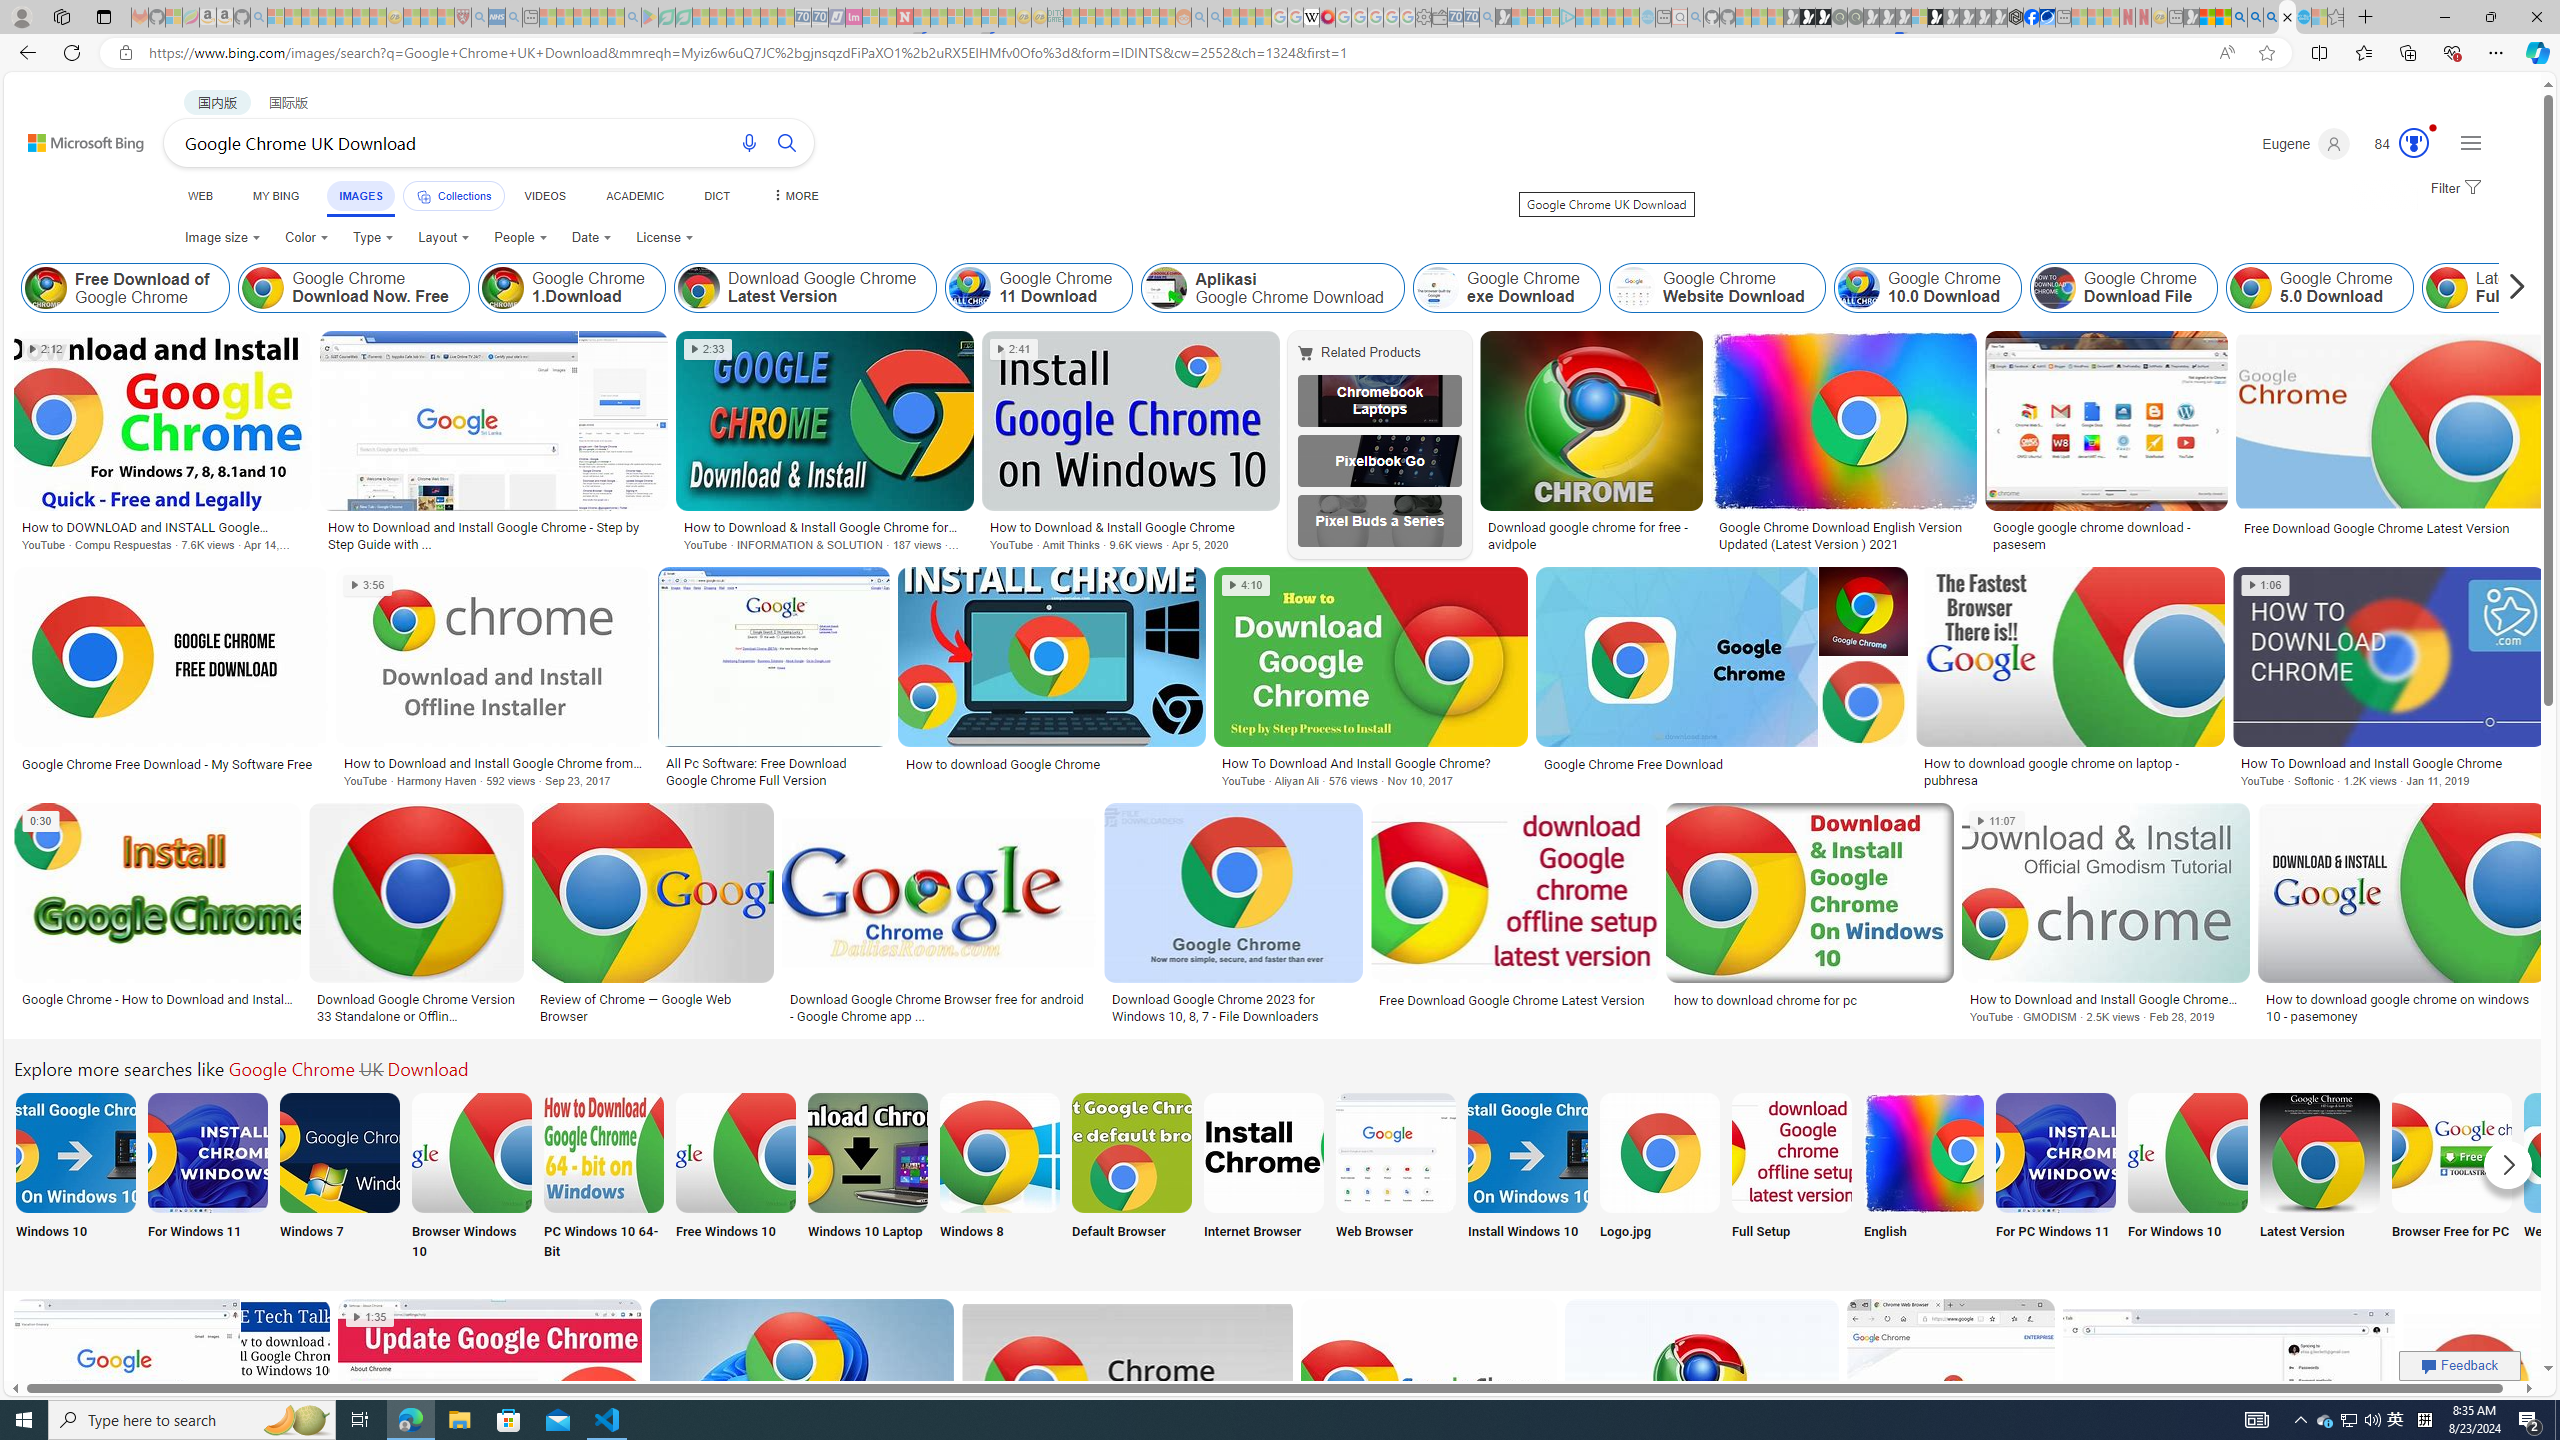 The width and height of the screenshot is (2560, 1440). I want to click on MediaWiki, so click(1327, 17).